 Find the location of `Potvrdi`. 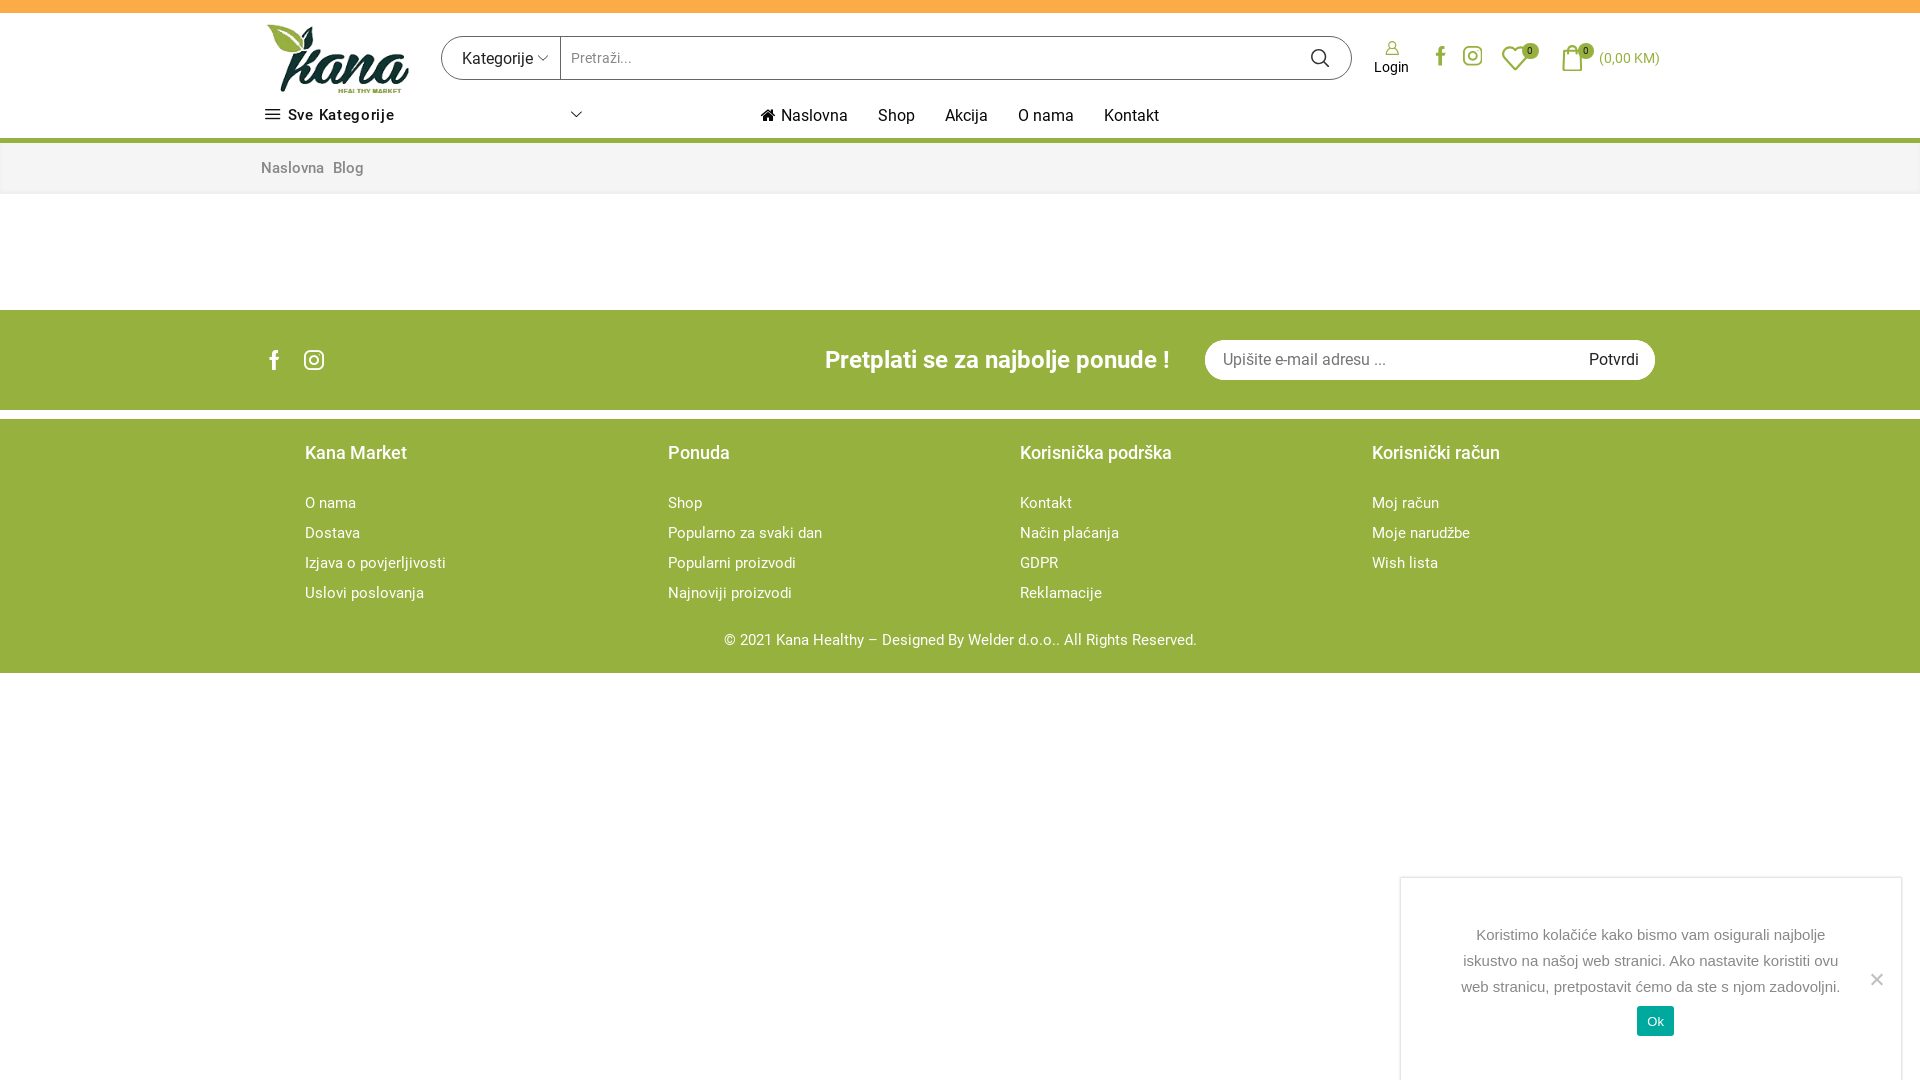

Potvrdi is located at coordinates (1614, 360).